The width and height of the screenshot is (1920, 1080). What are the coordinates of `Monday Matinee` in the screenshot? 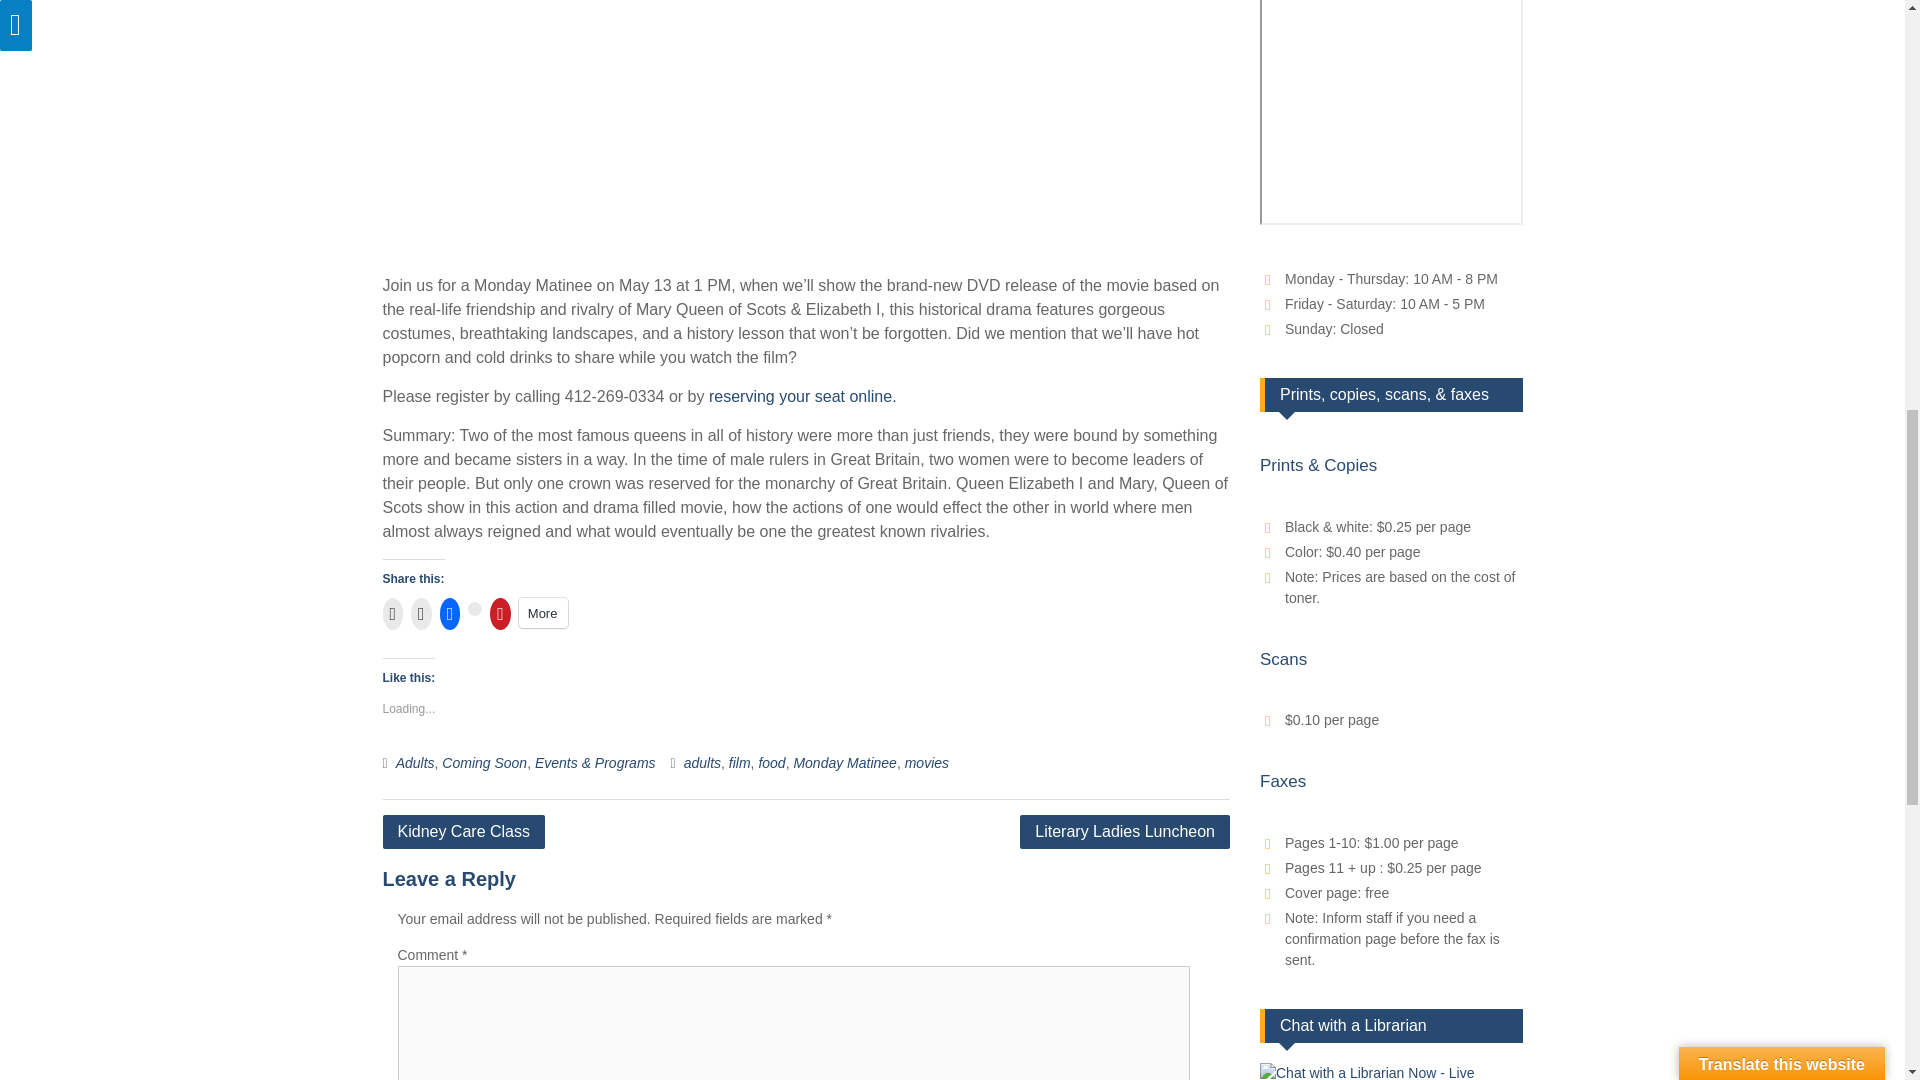 It's located at (844, 762).